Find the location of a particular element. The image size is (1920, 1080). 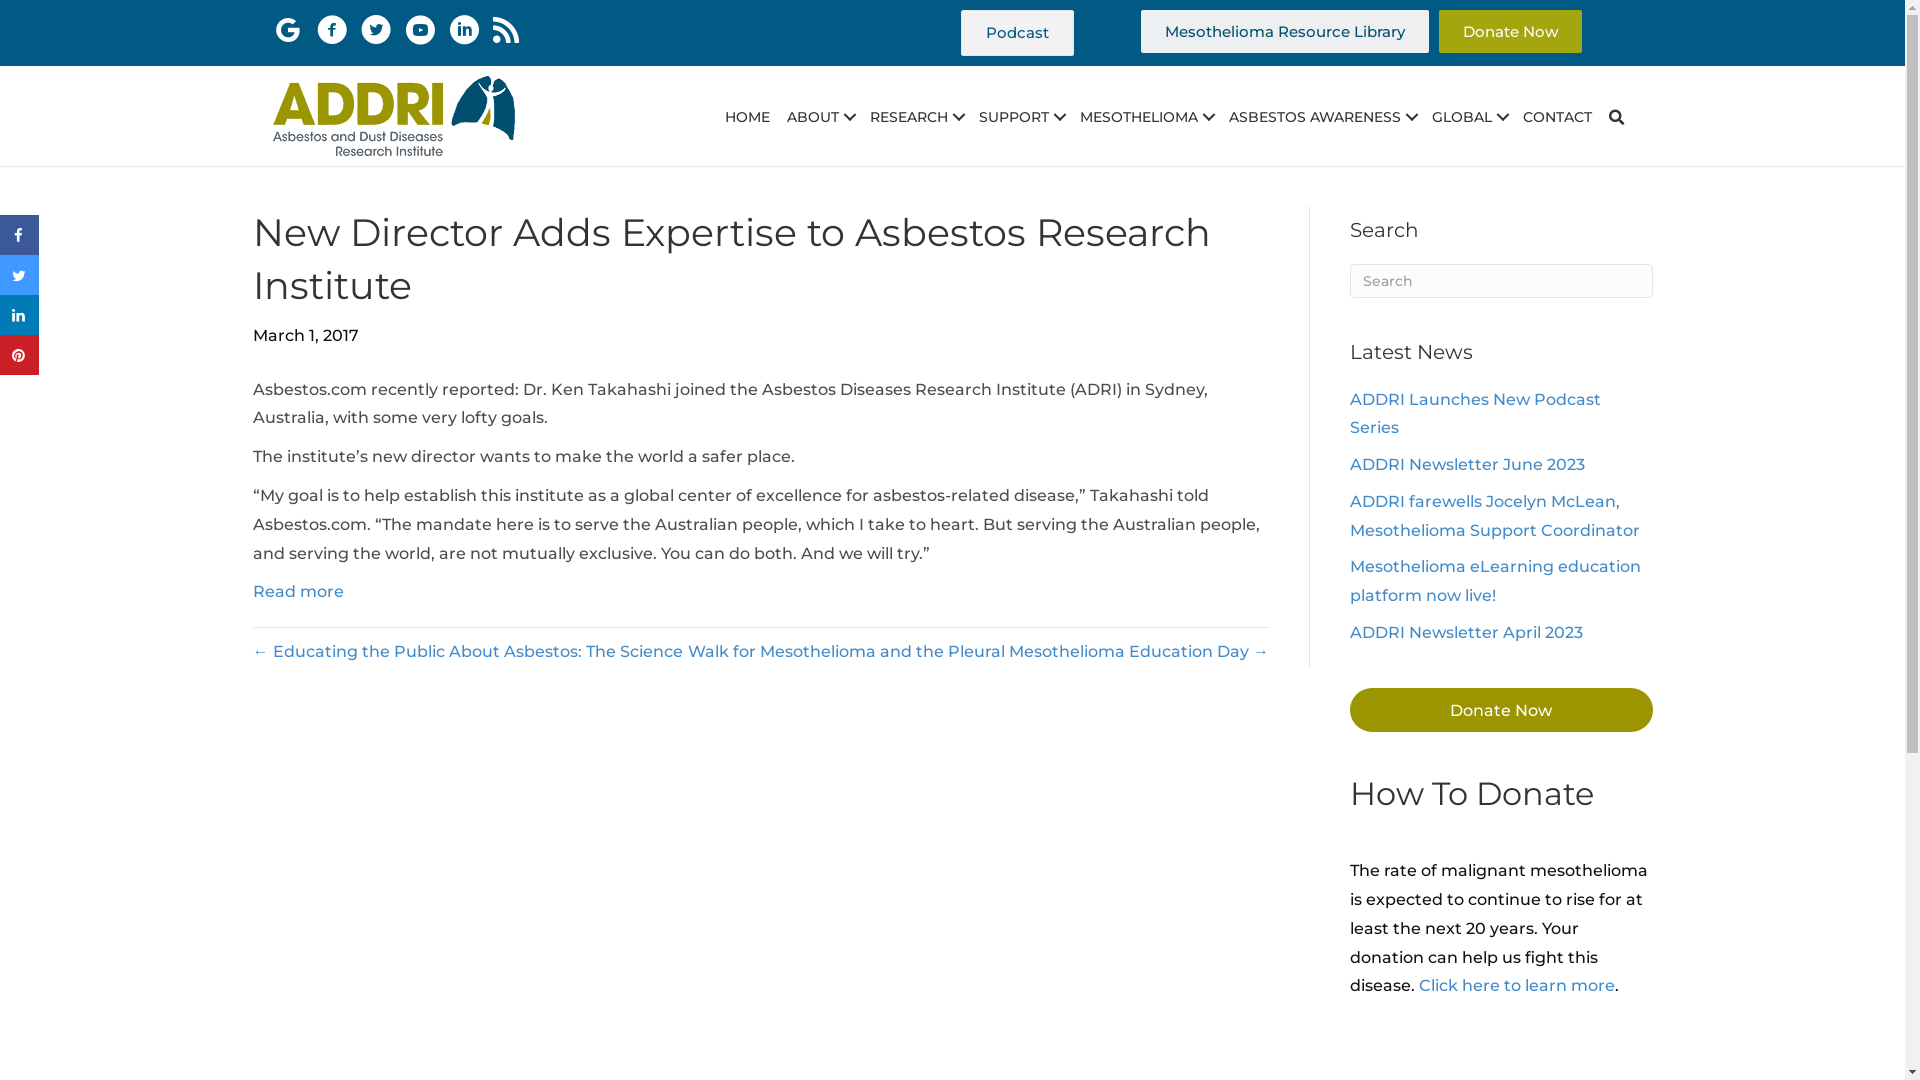

GLOBAL is located at coordinates (1469, 117).